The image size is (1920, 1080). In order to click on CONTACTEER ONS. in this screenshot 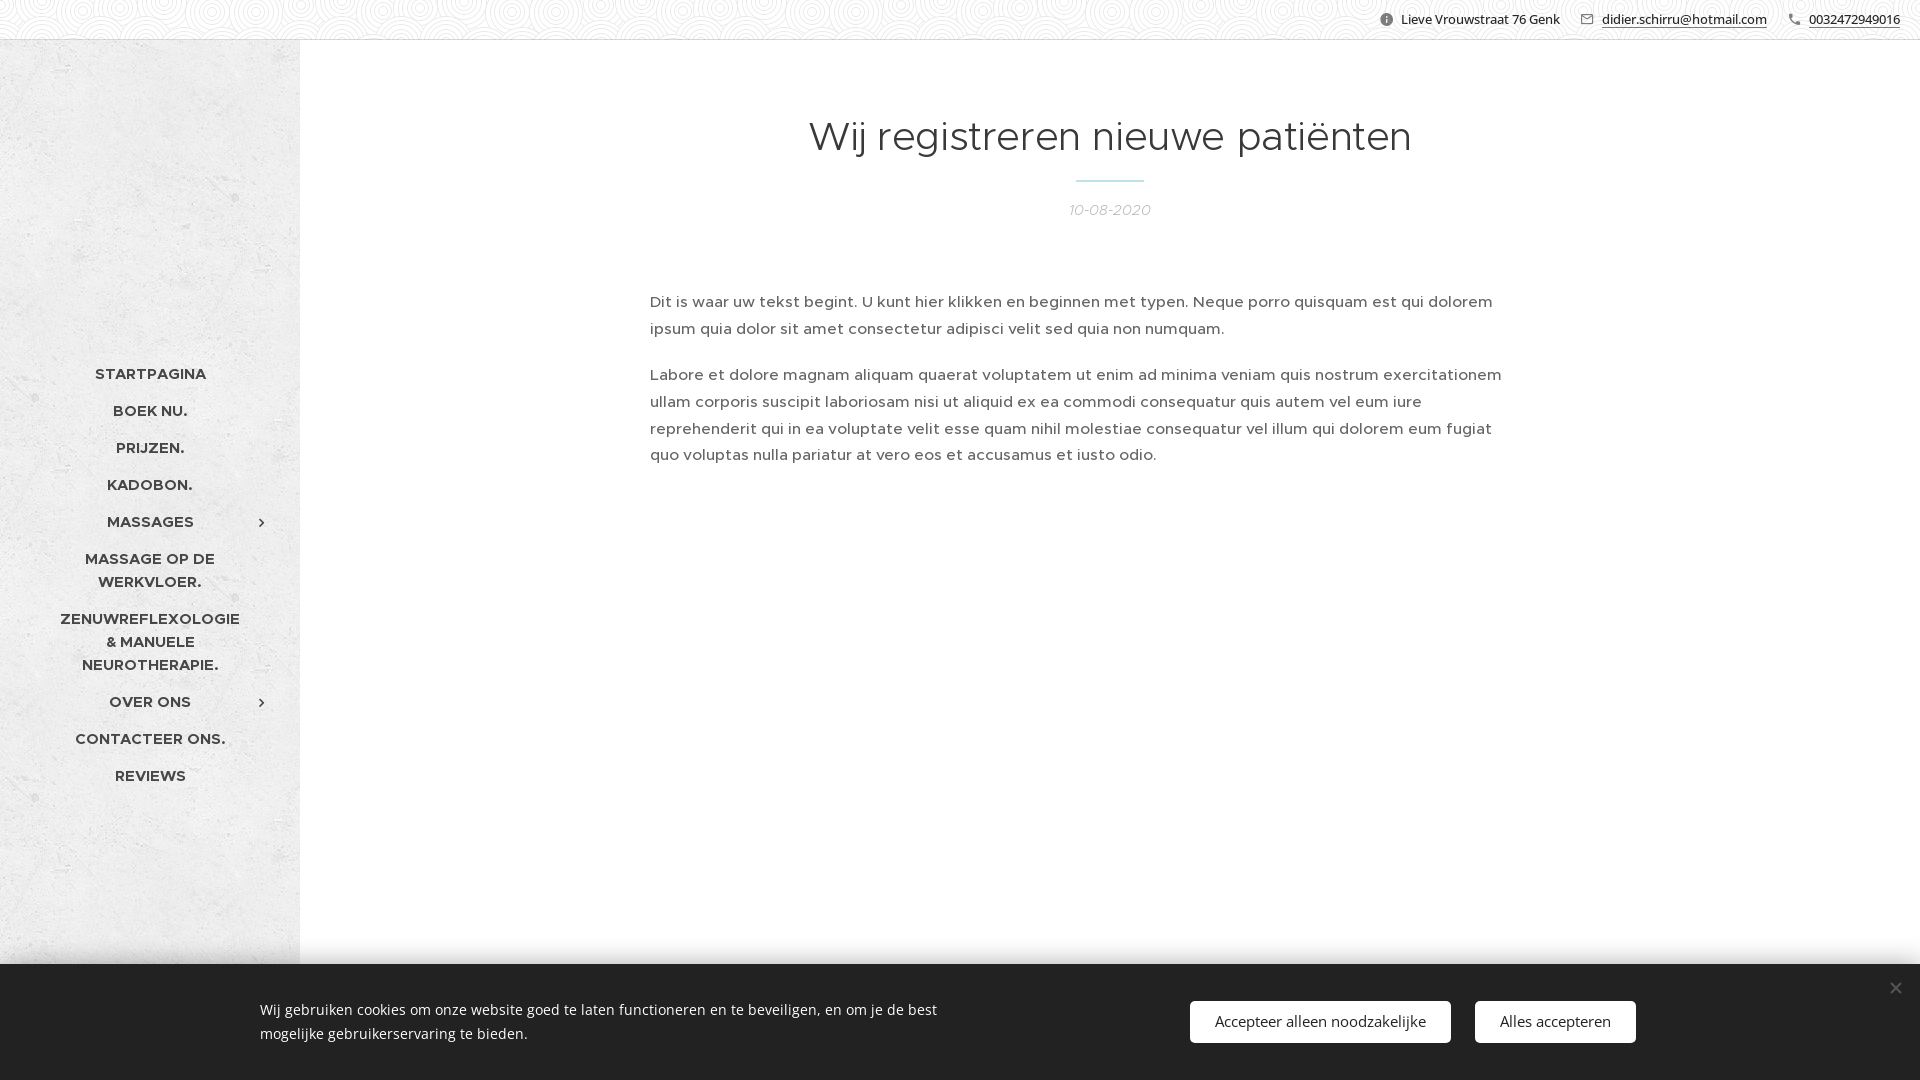, I will do `click(150, 738)`.